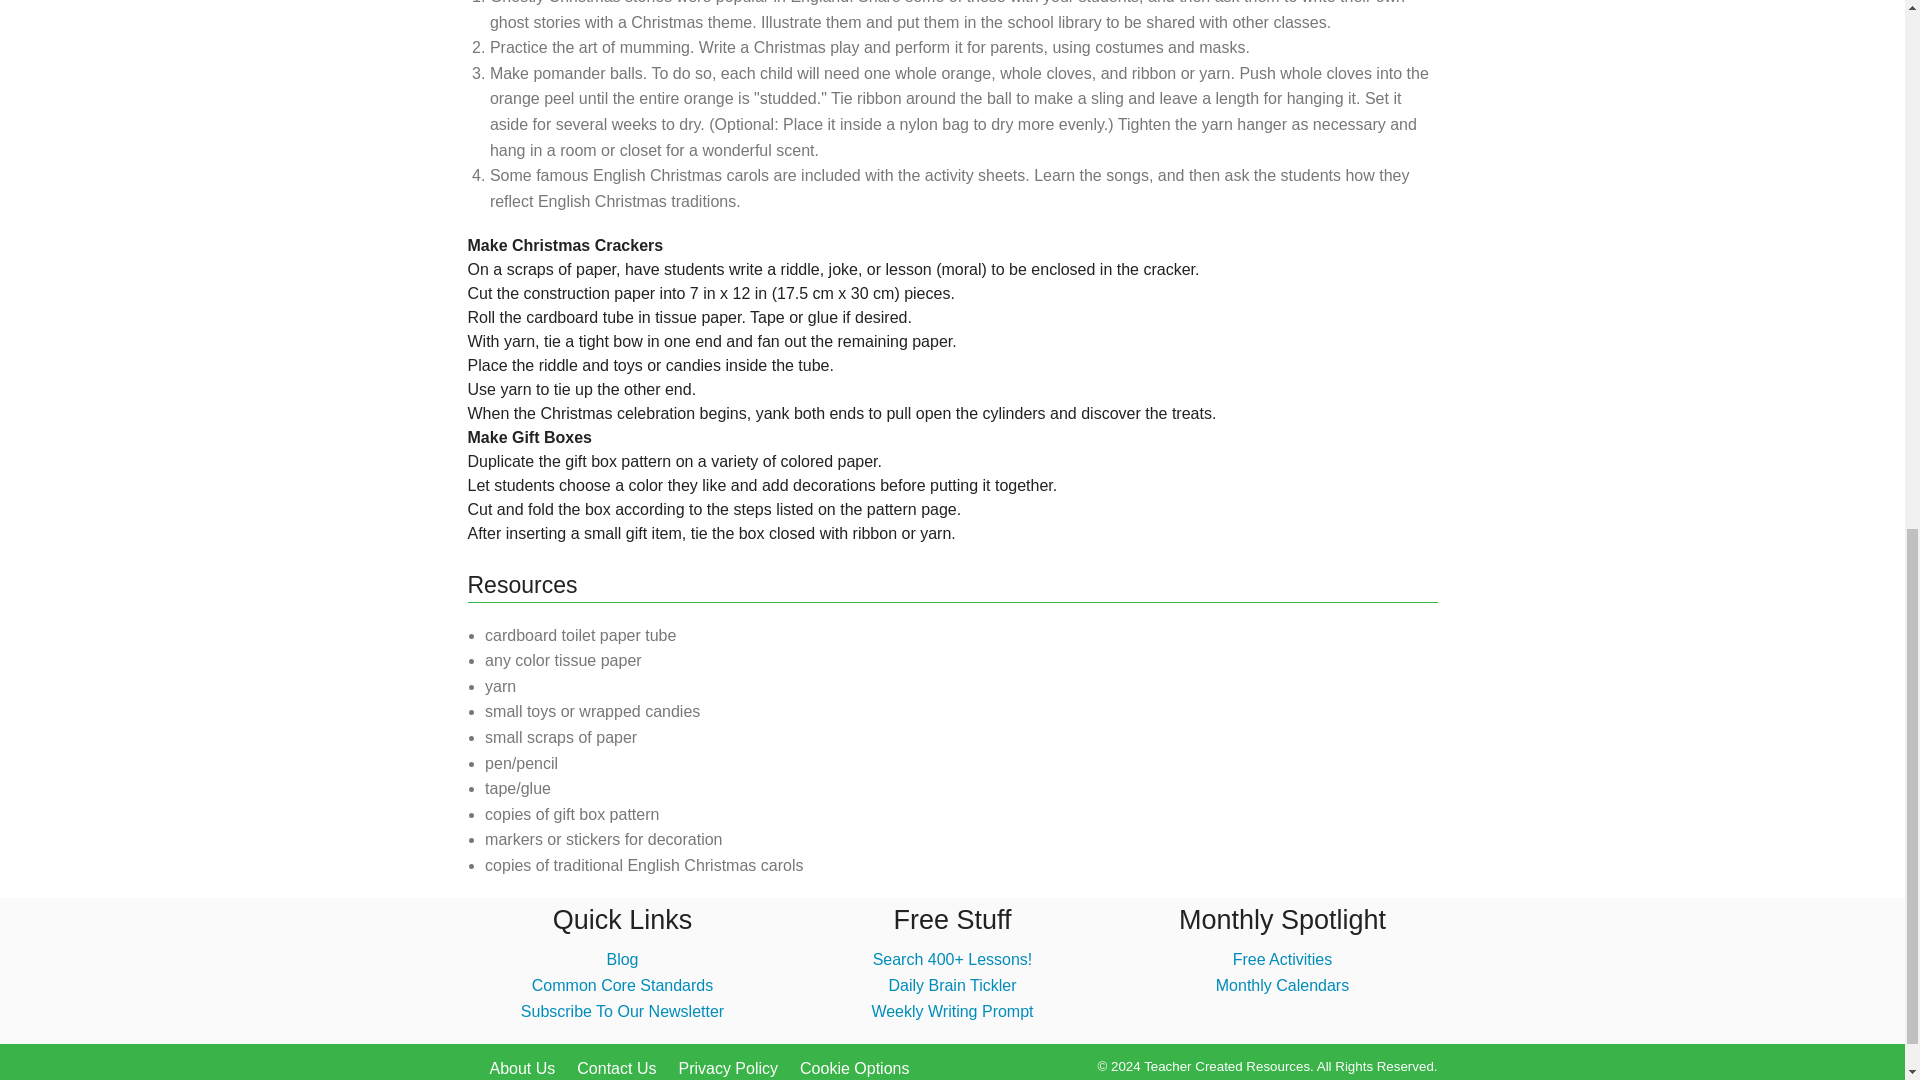  I want to click on Contact Us, so click(616, 1068).